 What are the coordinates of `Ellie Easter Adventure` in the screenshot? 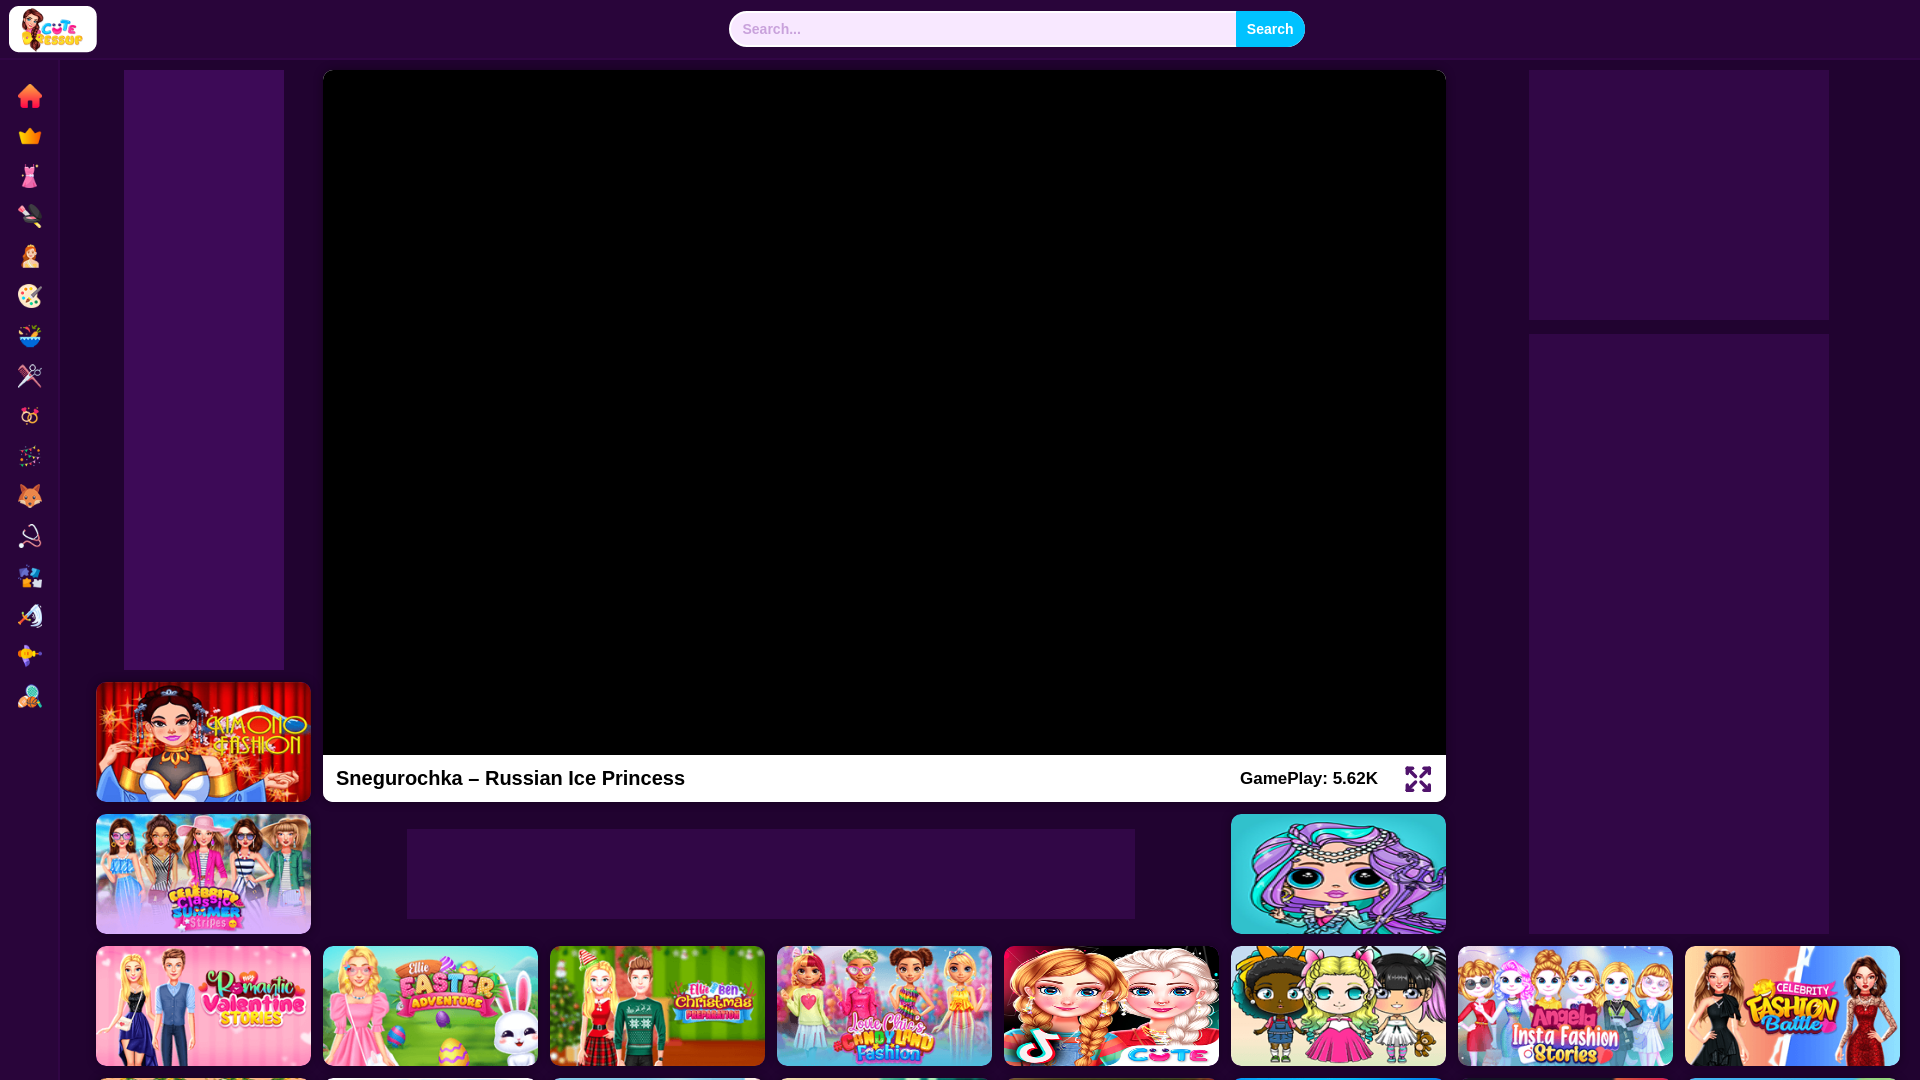 It's located at (430, 1006).